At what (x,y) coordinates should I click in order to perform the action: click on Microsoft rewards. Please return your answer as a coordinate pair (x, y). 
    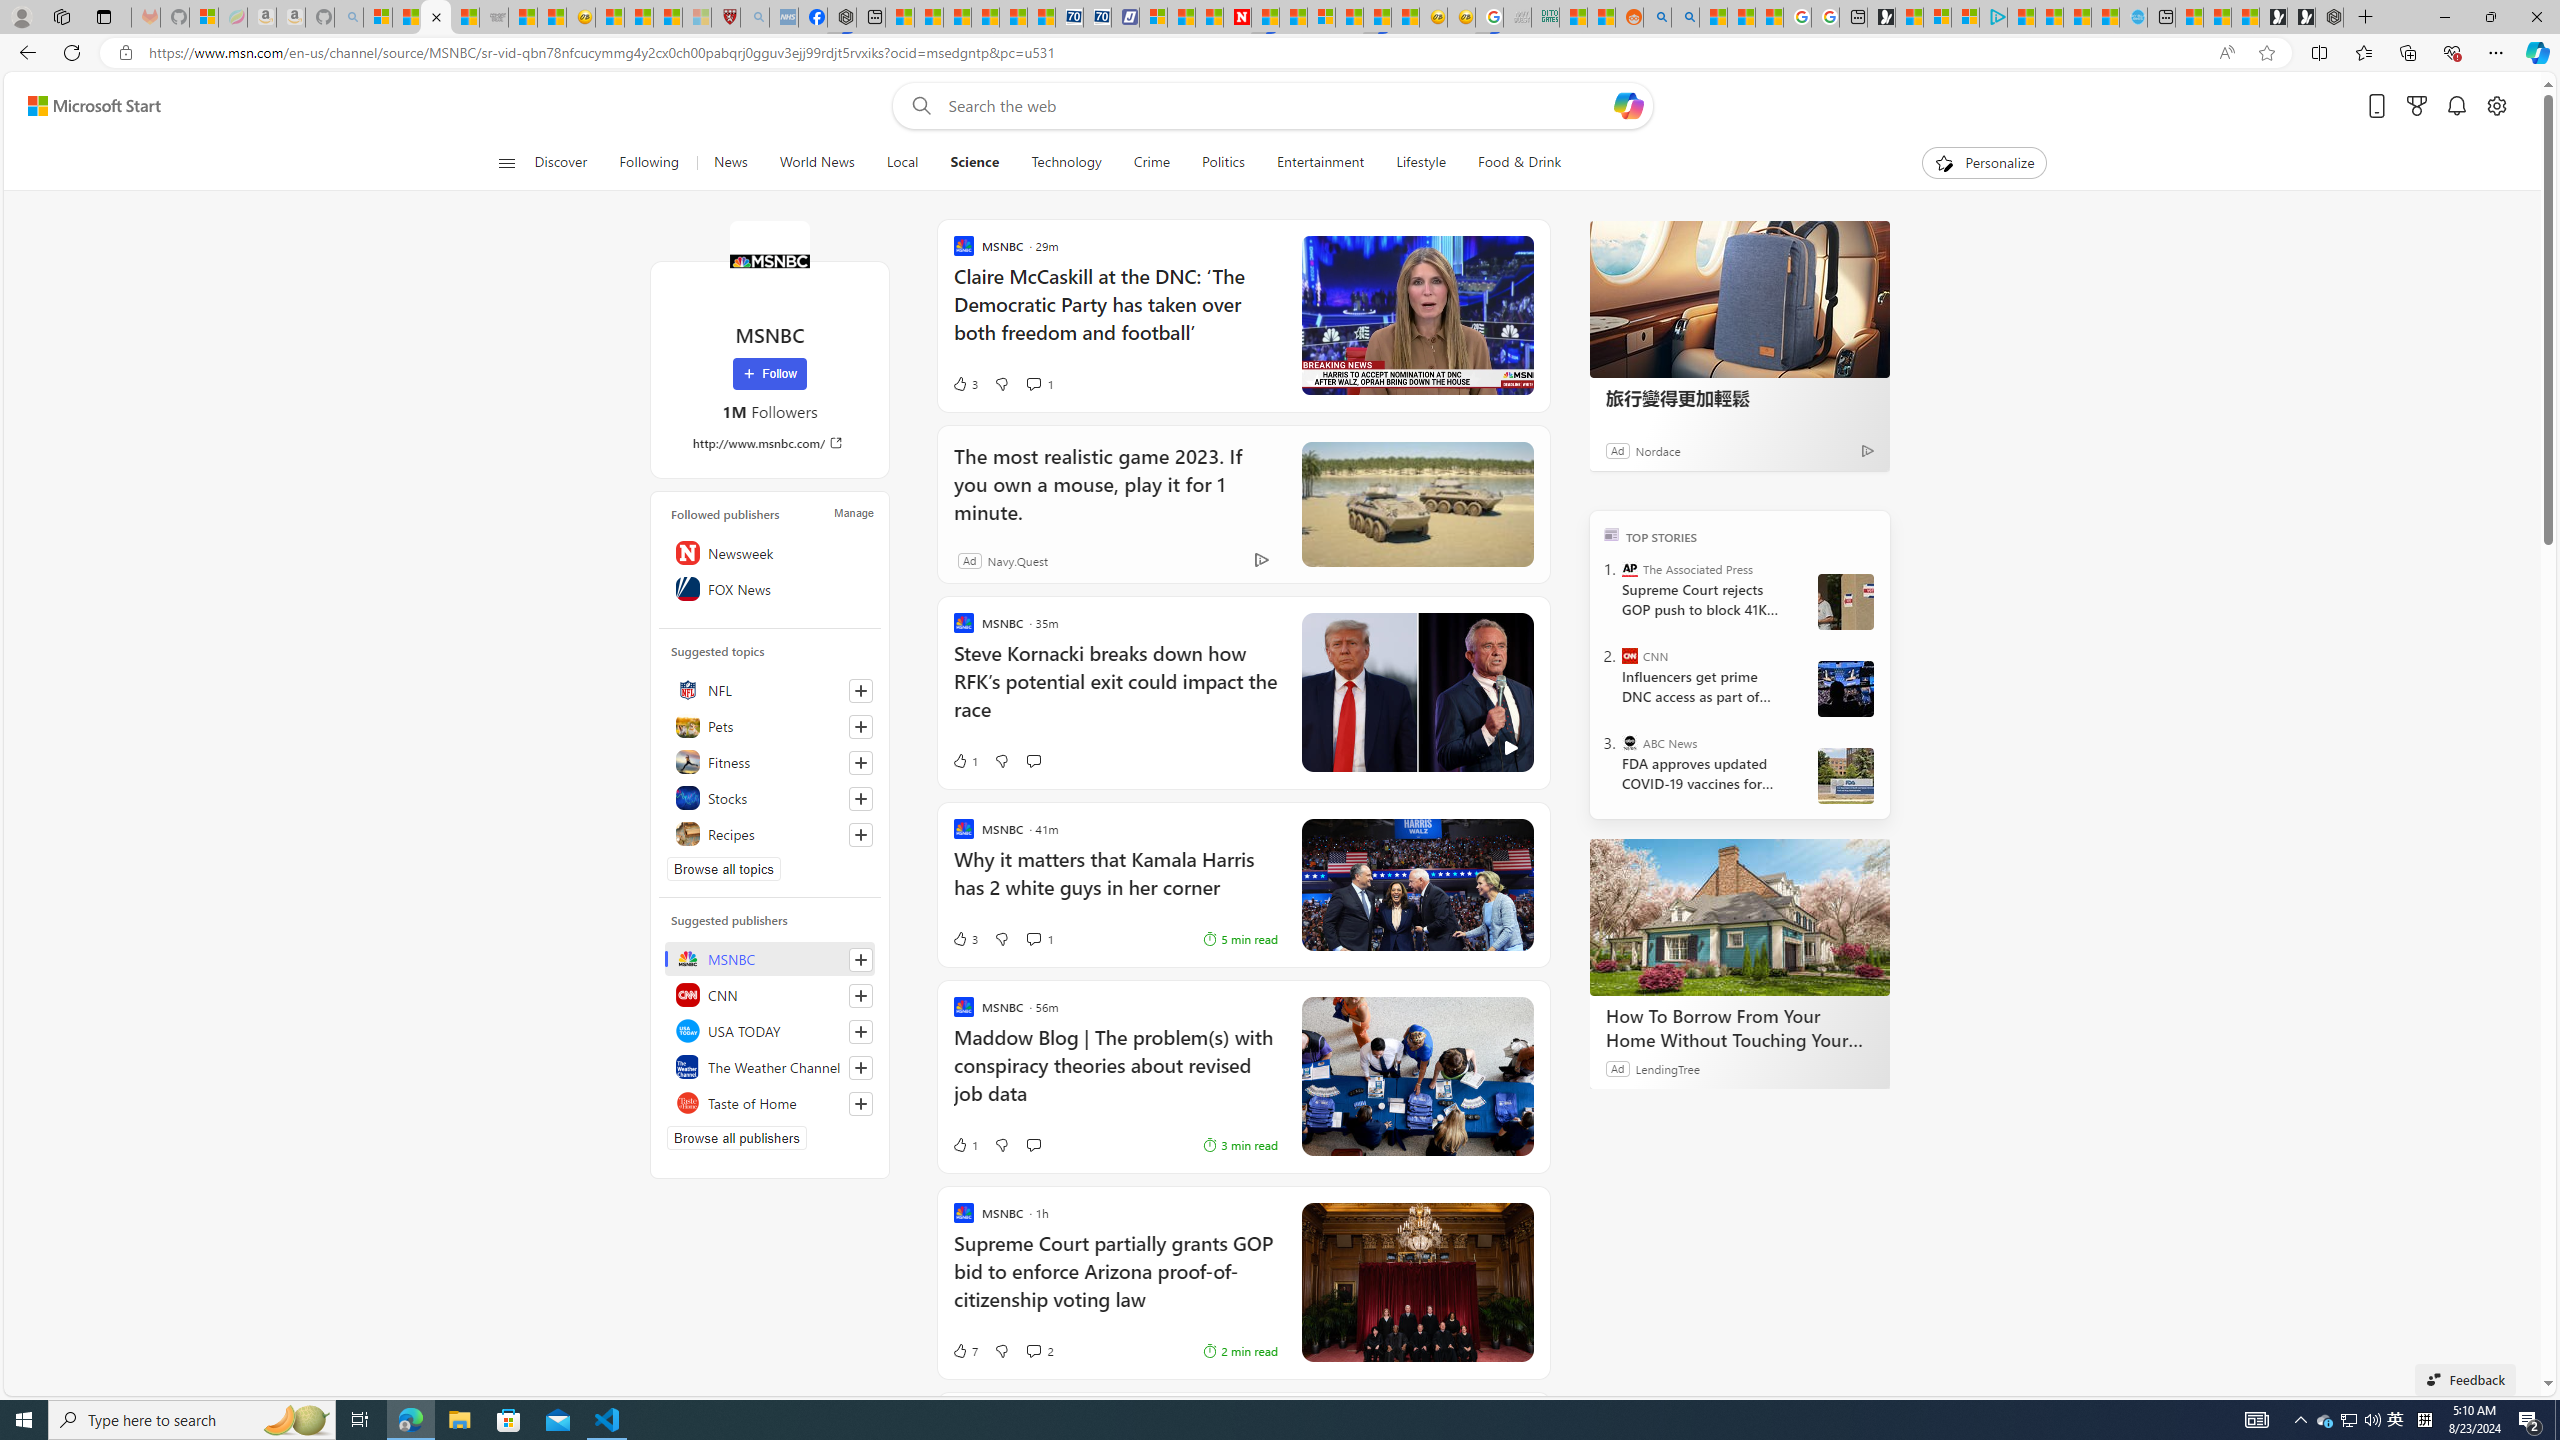
    Looking at the image, I should click on (2416, 106).